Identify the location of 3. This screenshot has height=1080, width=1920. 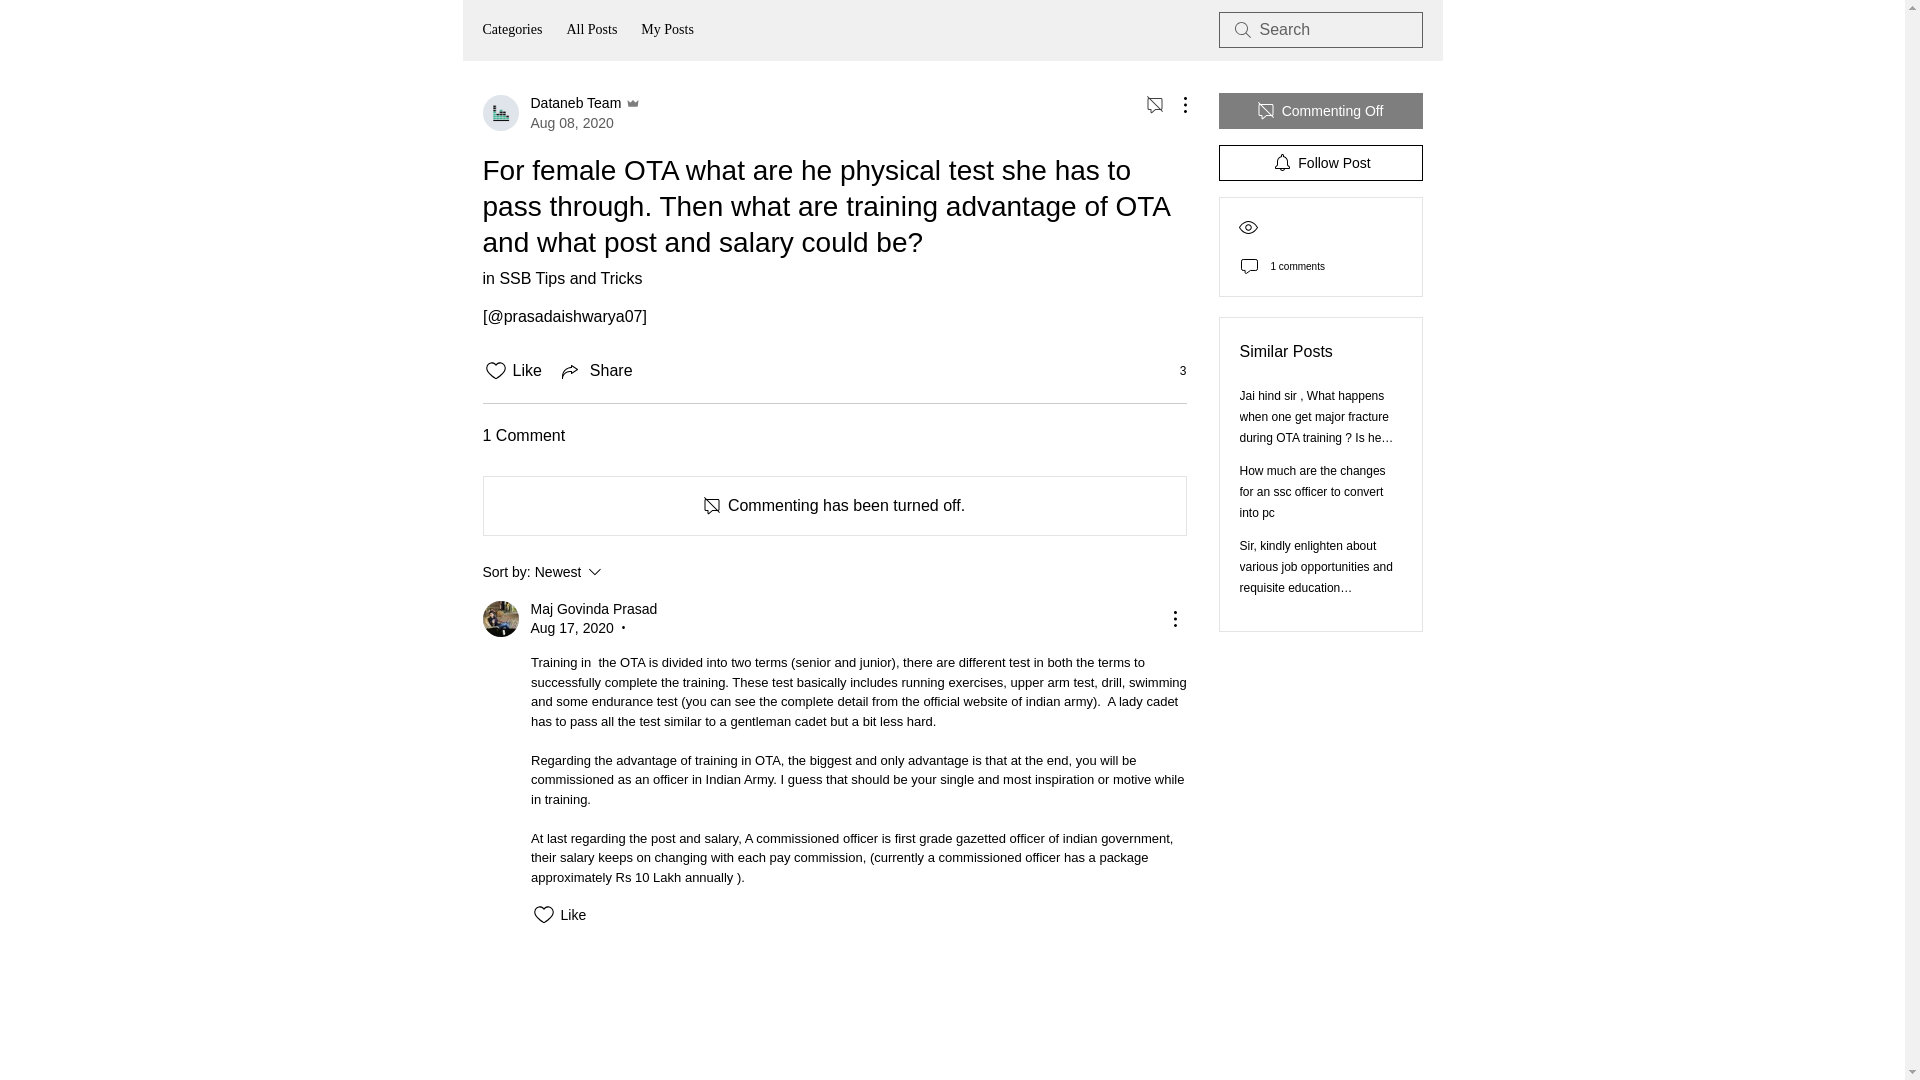
(1320, 110).